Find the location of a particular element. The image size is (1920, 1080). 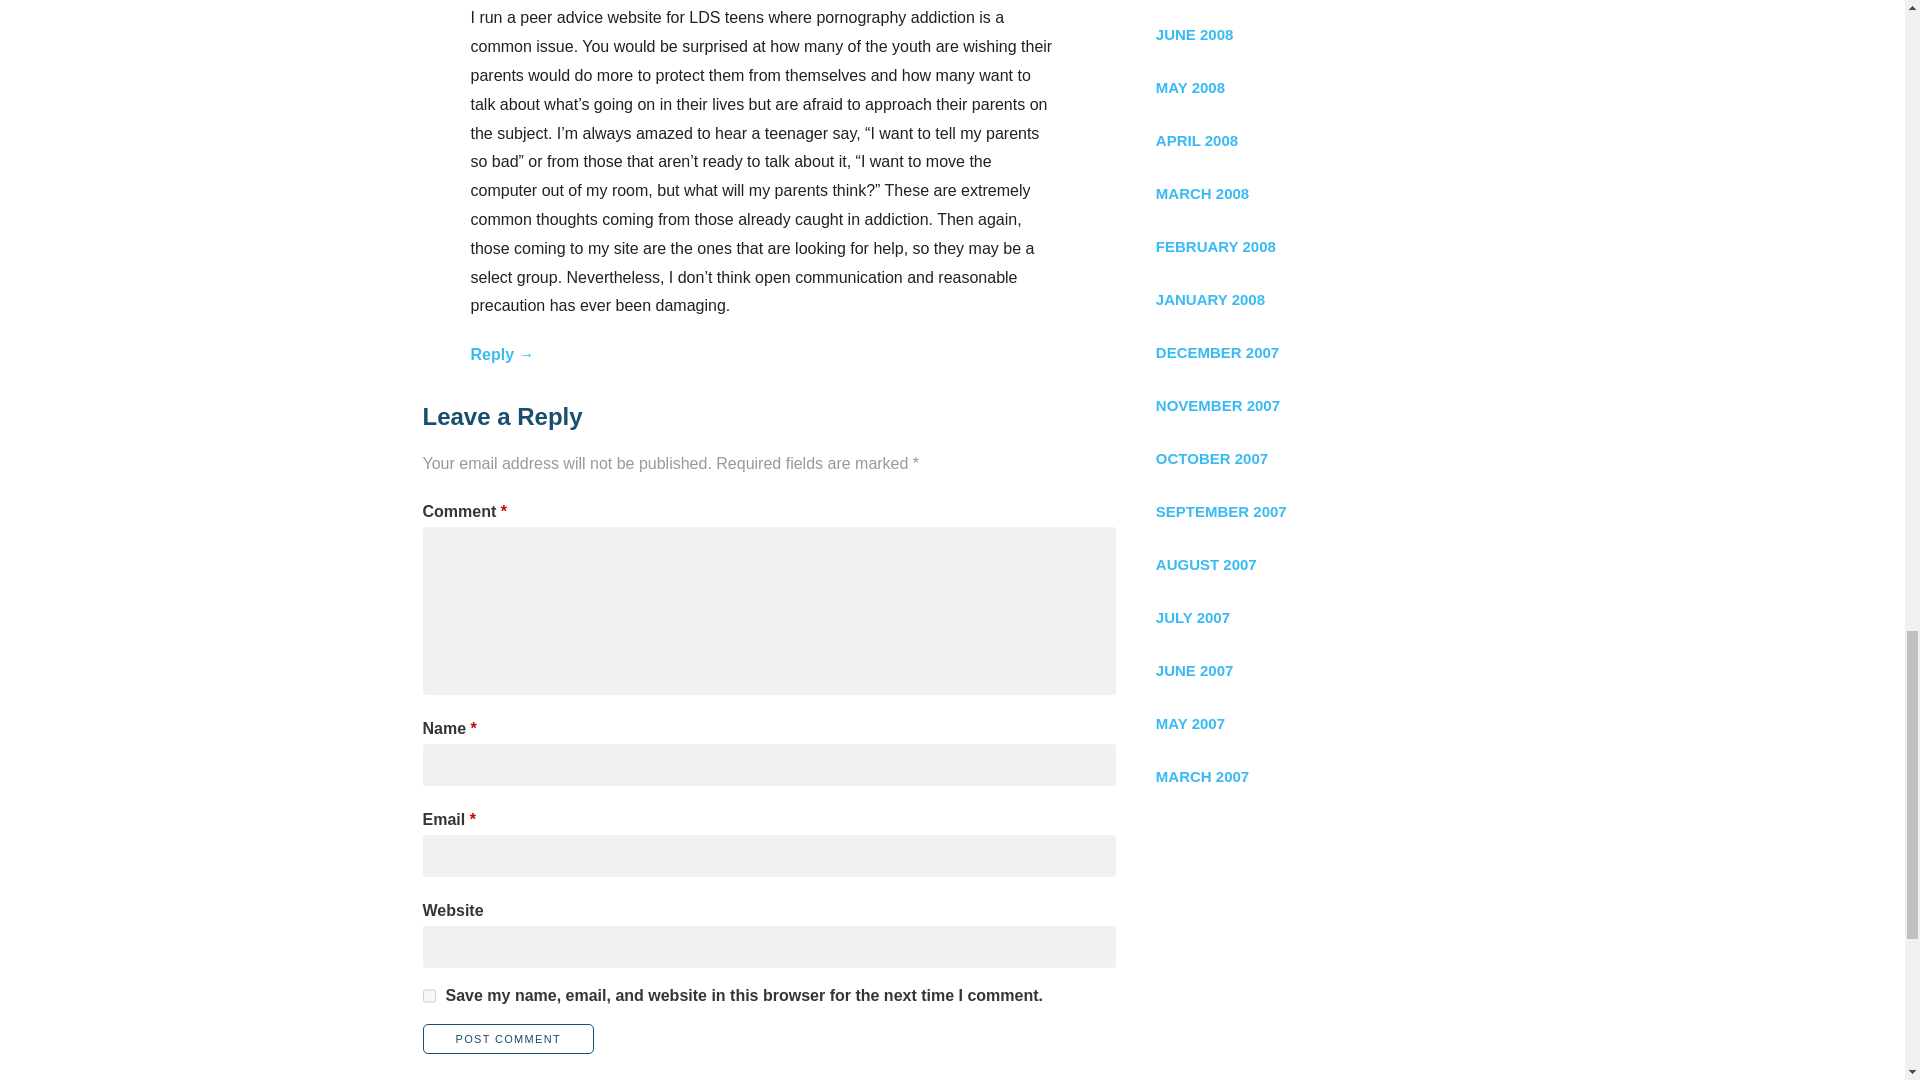

Reply is located at coordinates (502, 354).